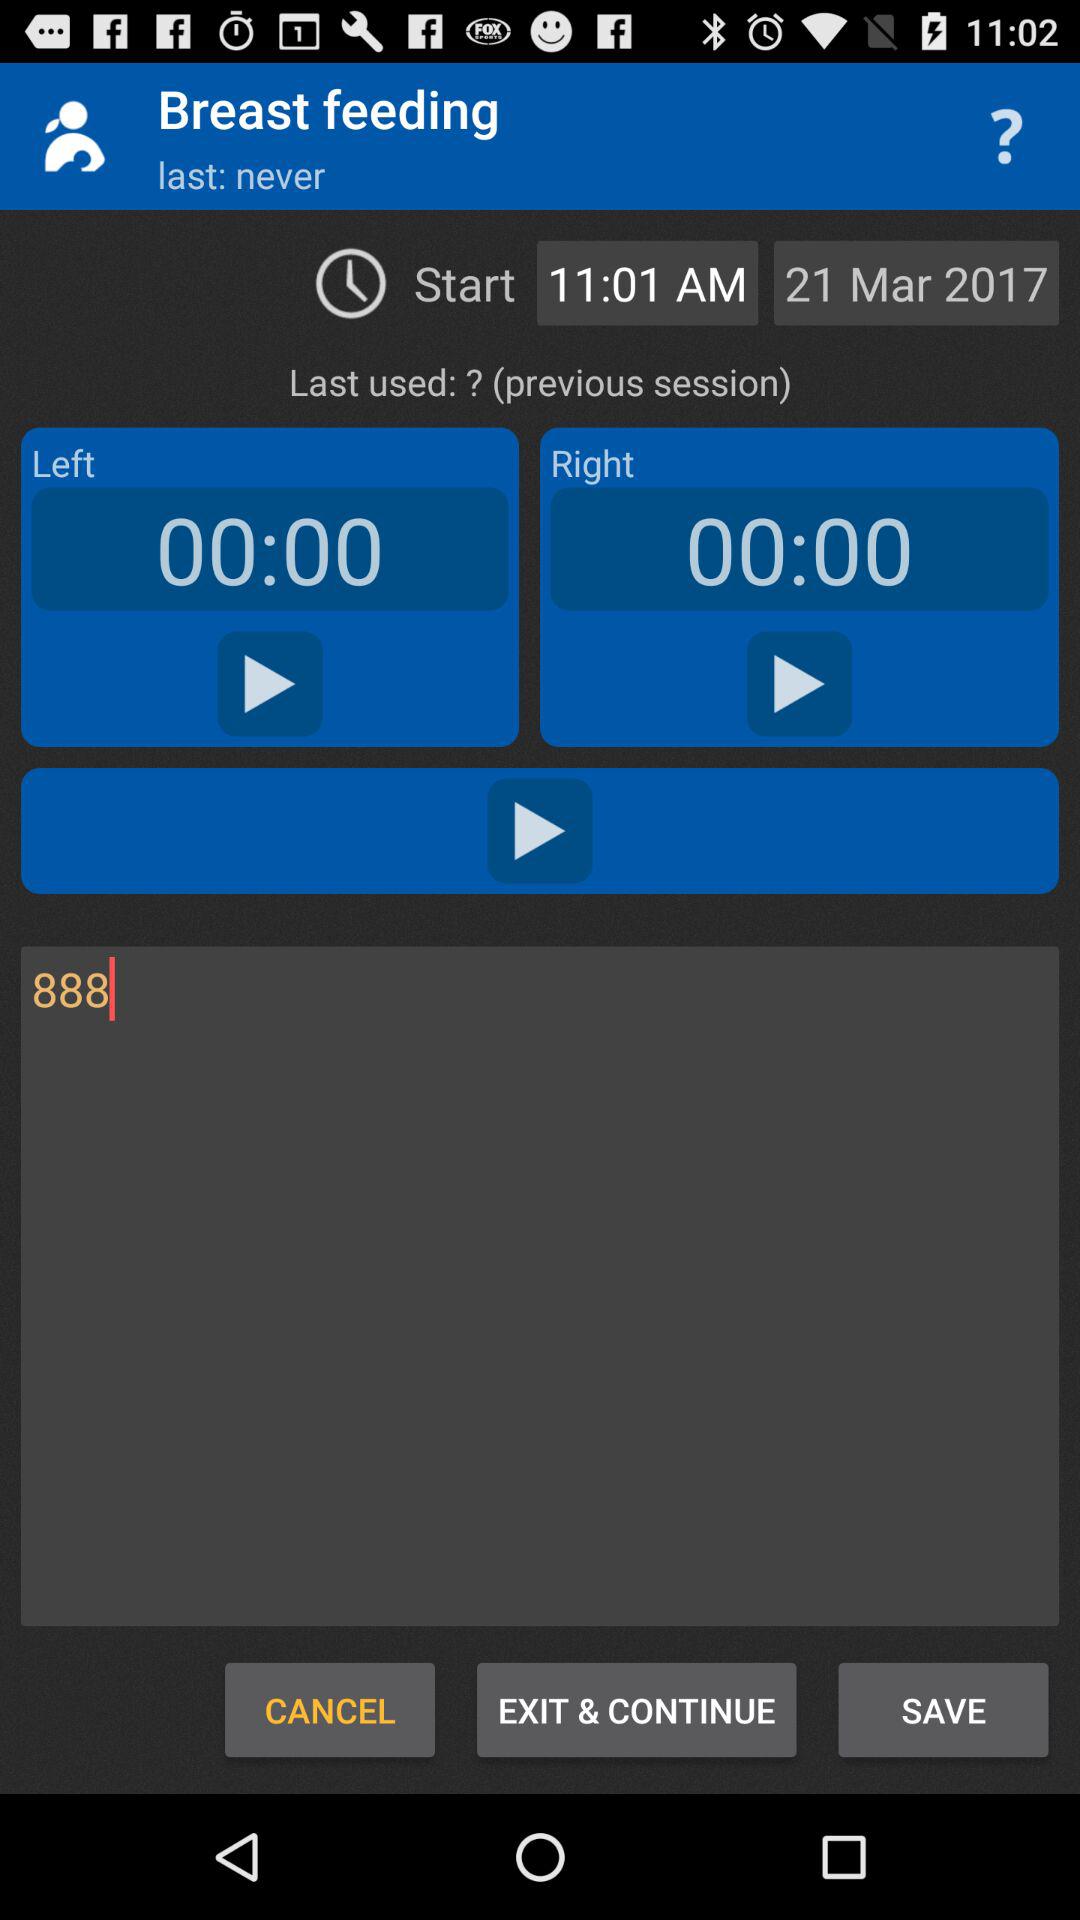 Image resolution: width=1080 pixels, height=1920 pixels. What do you see at coordinates (540, 830) in the screenshot?
I see `play left and right` at bounding box center [540, 830].